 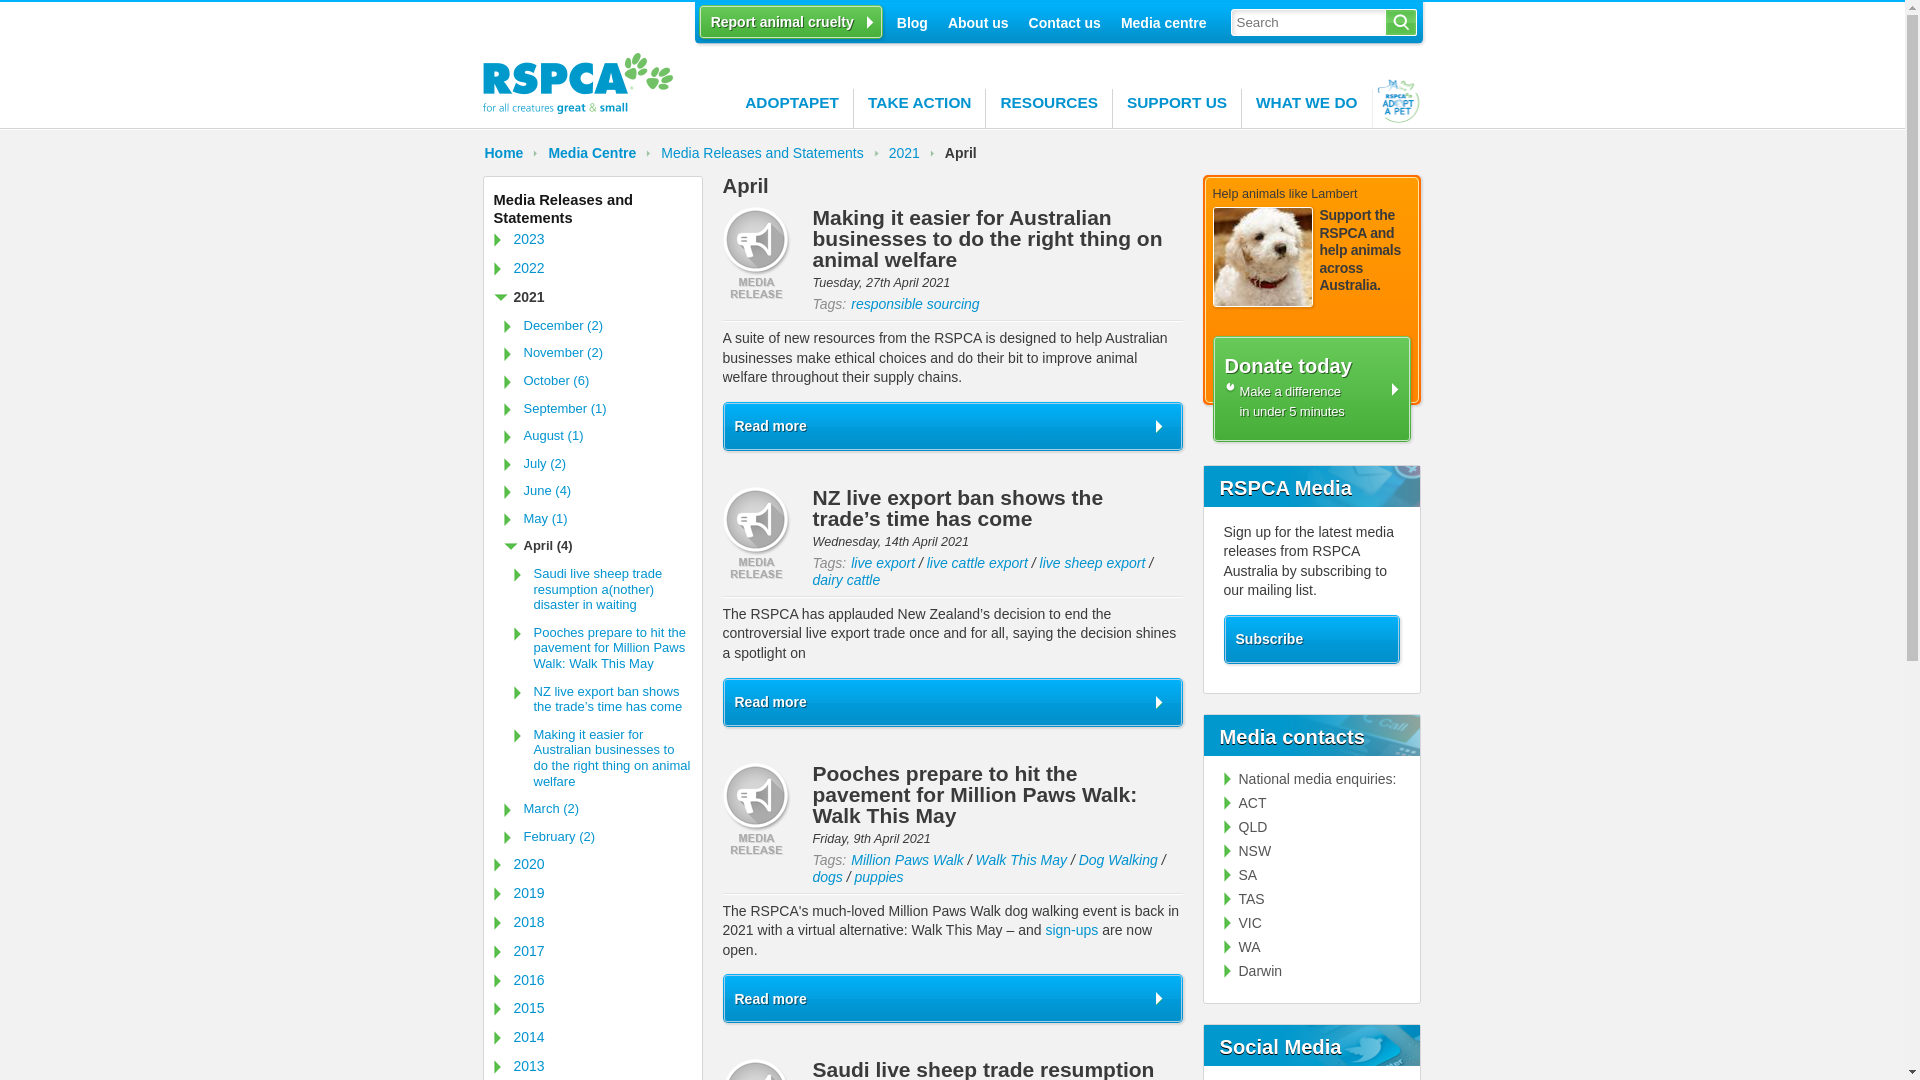 I want to click on 2013, so click(x=592, y=1066).